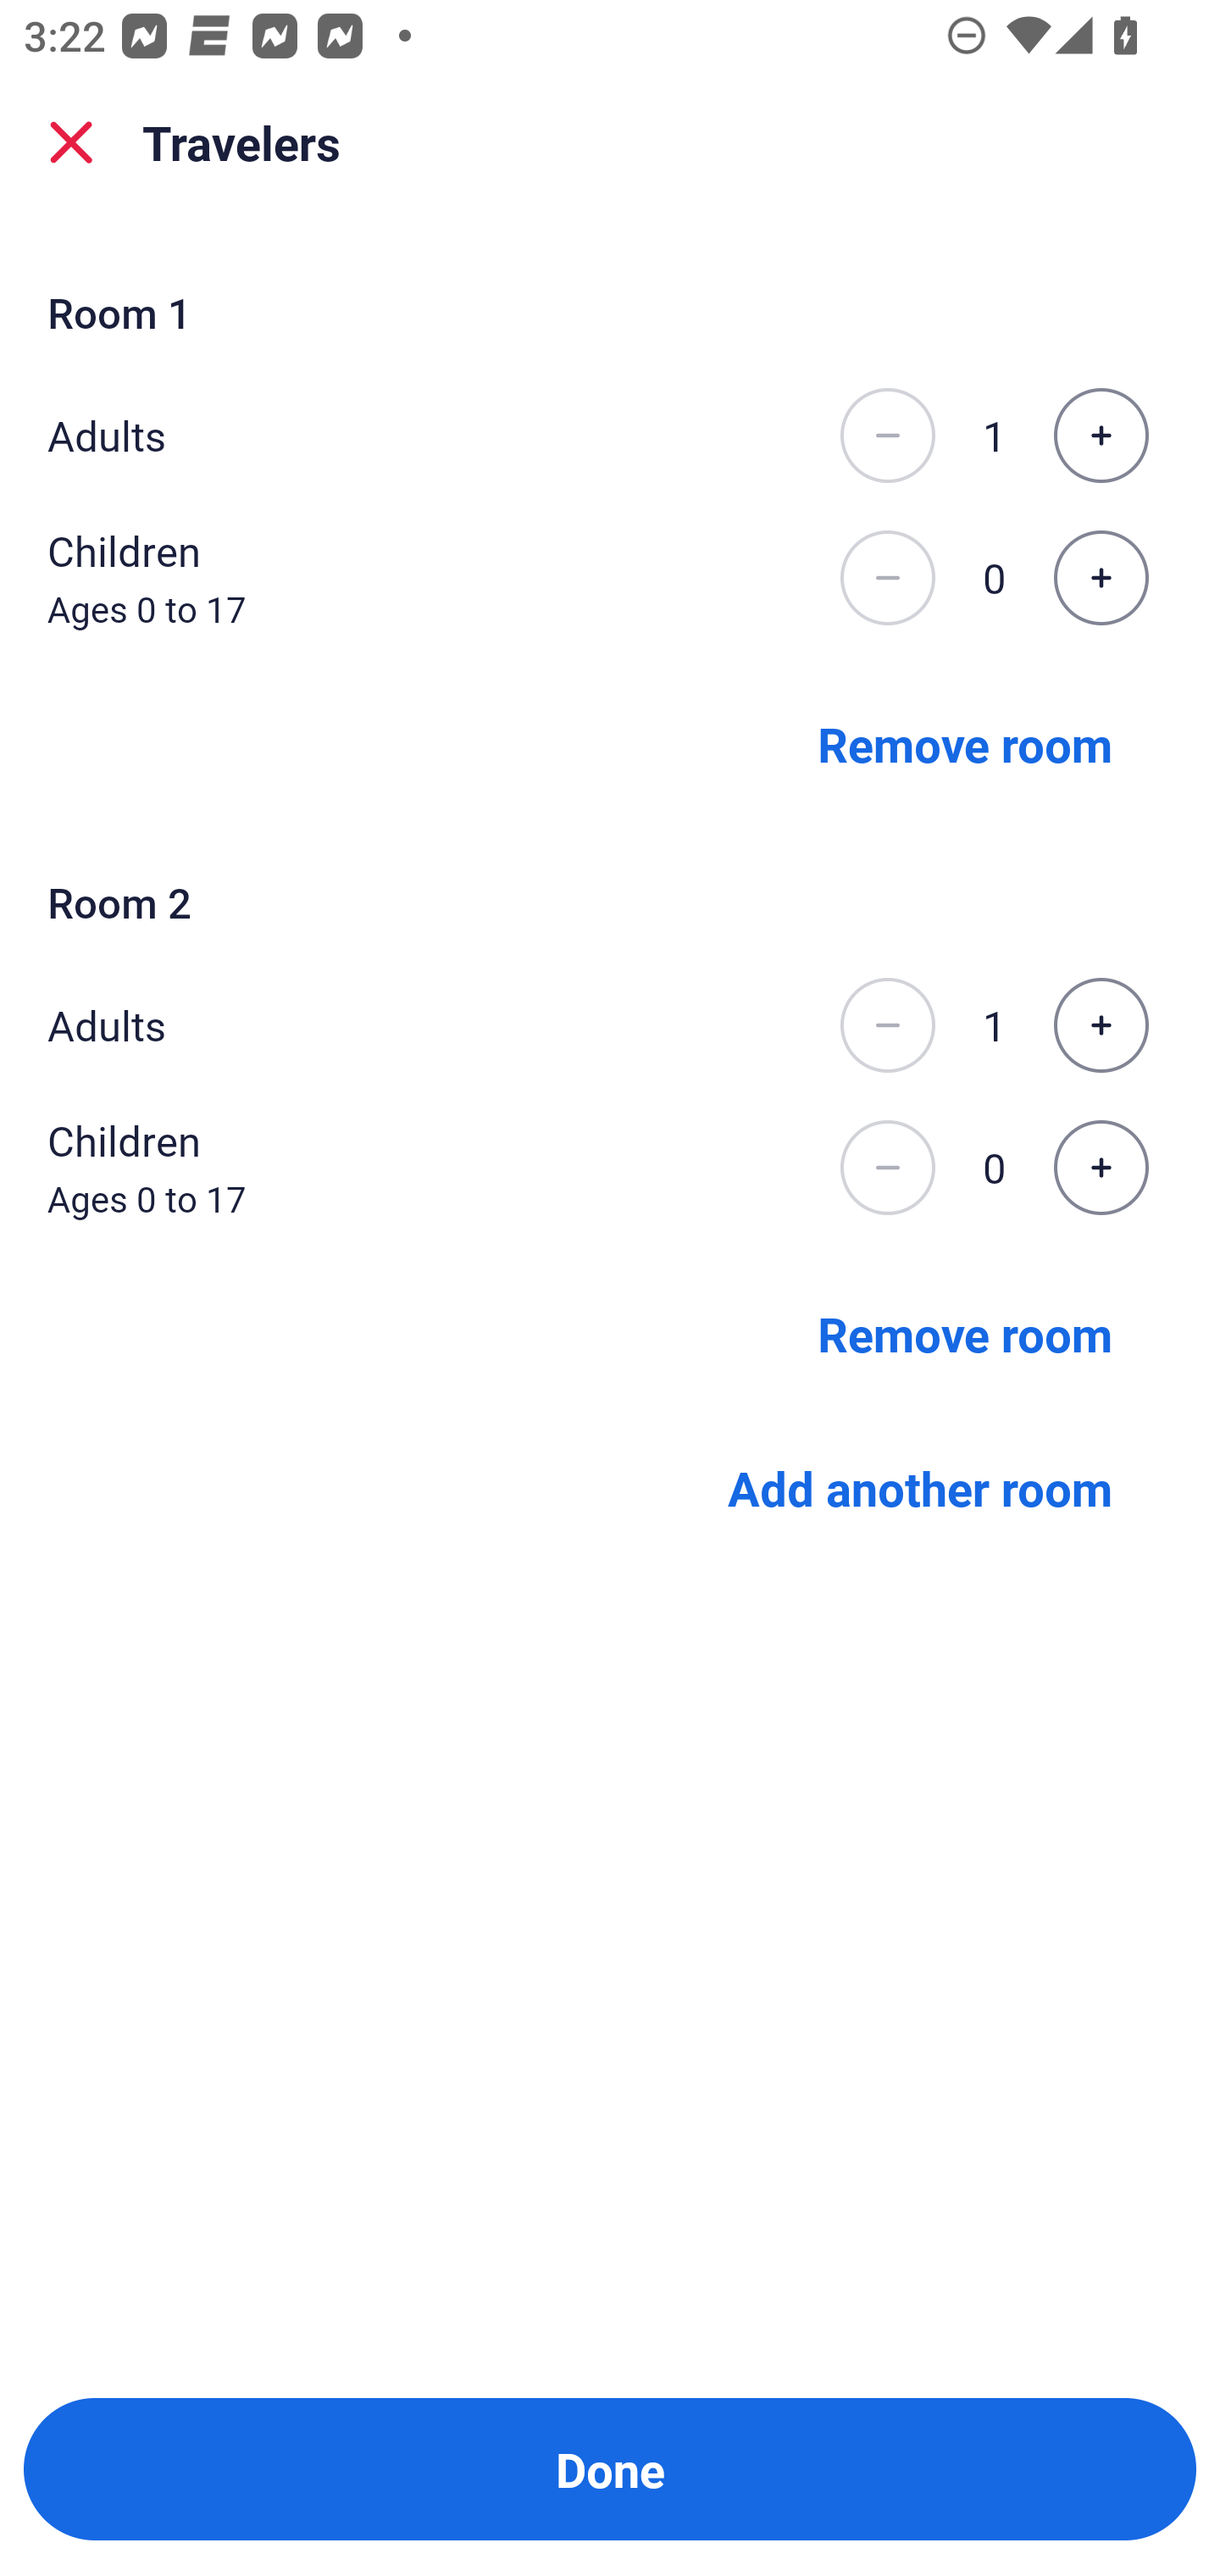  Describe the element at coordinates (887, 578) in the screenshot. I see `Decrease the number of children` at that location.